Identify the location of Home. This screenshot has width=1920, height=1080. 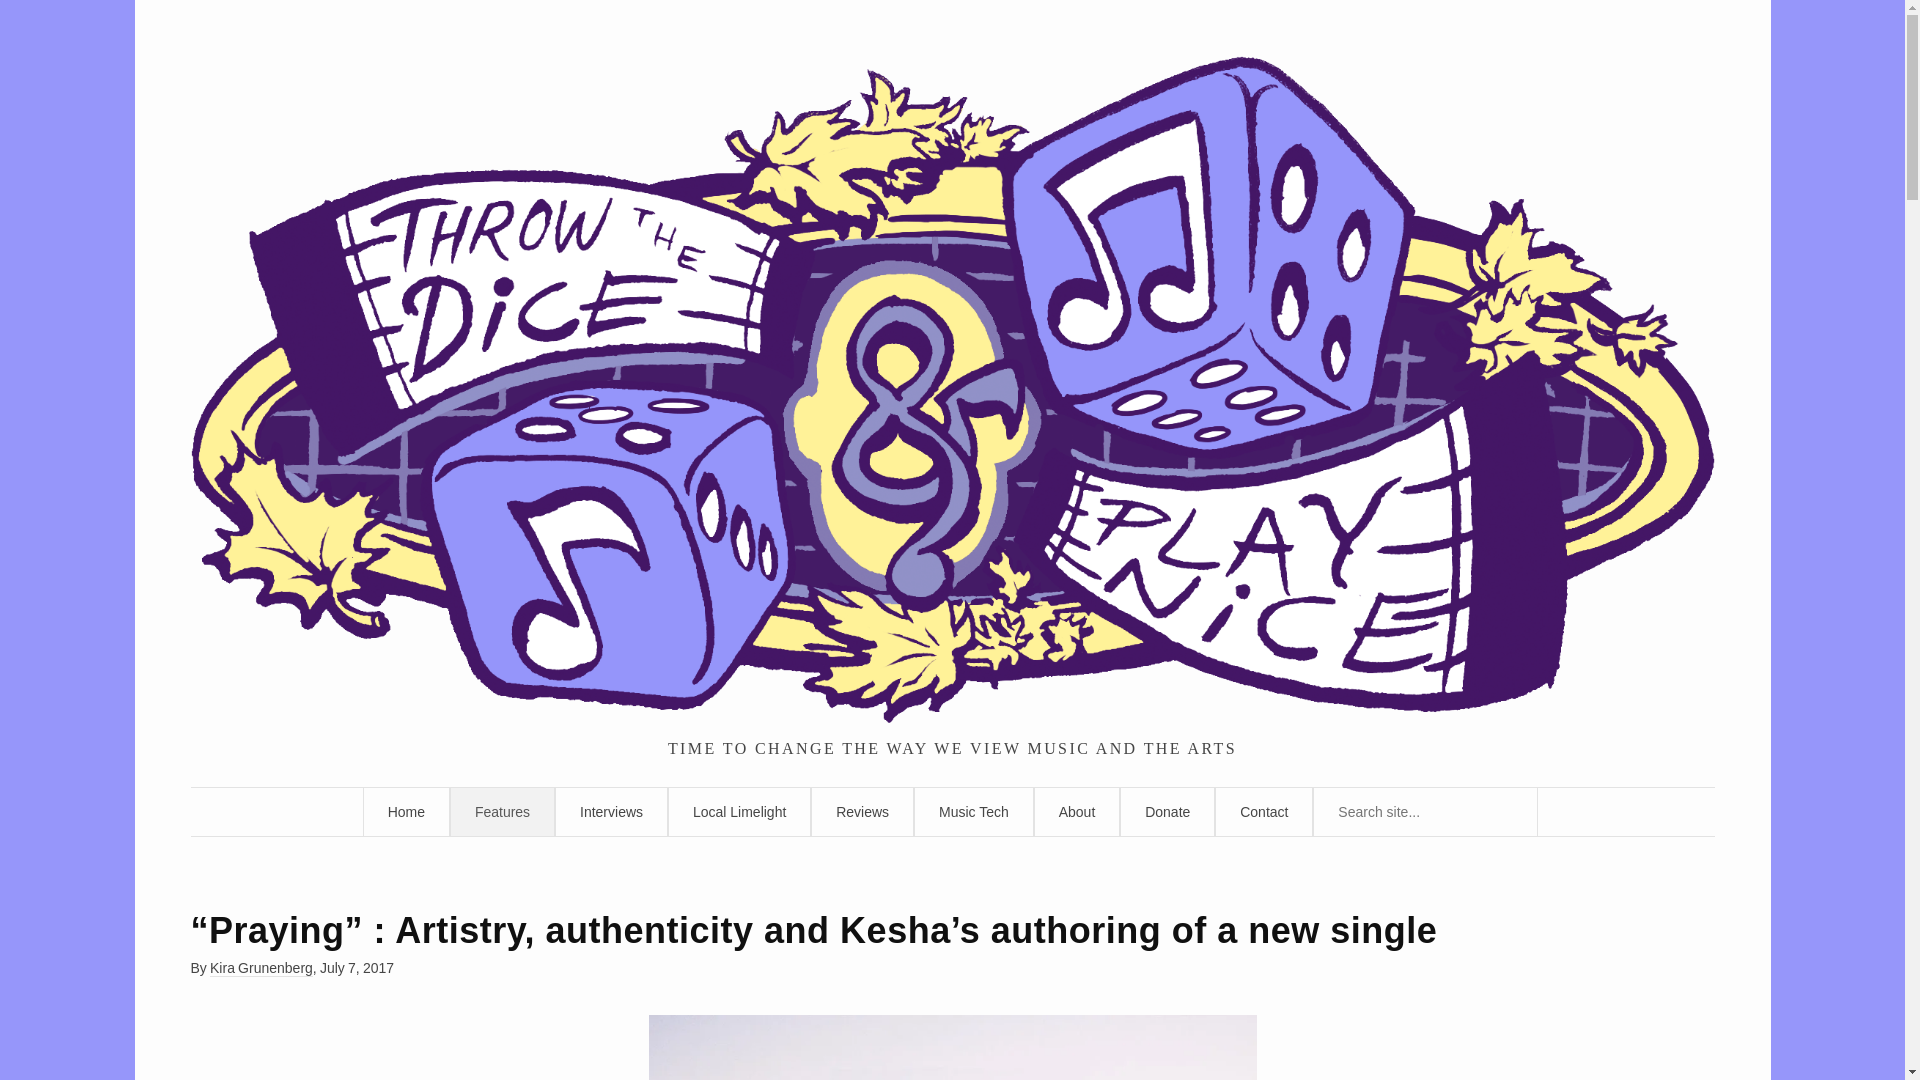
(406, 812).